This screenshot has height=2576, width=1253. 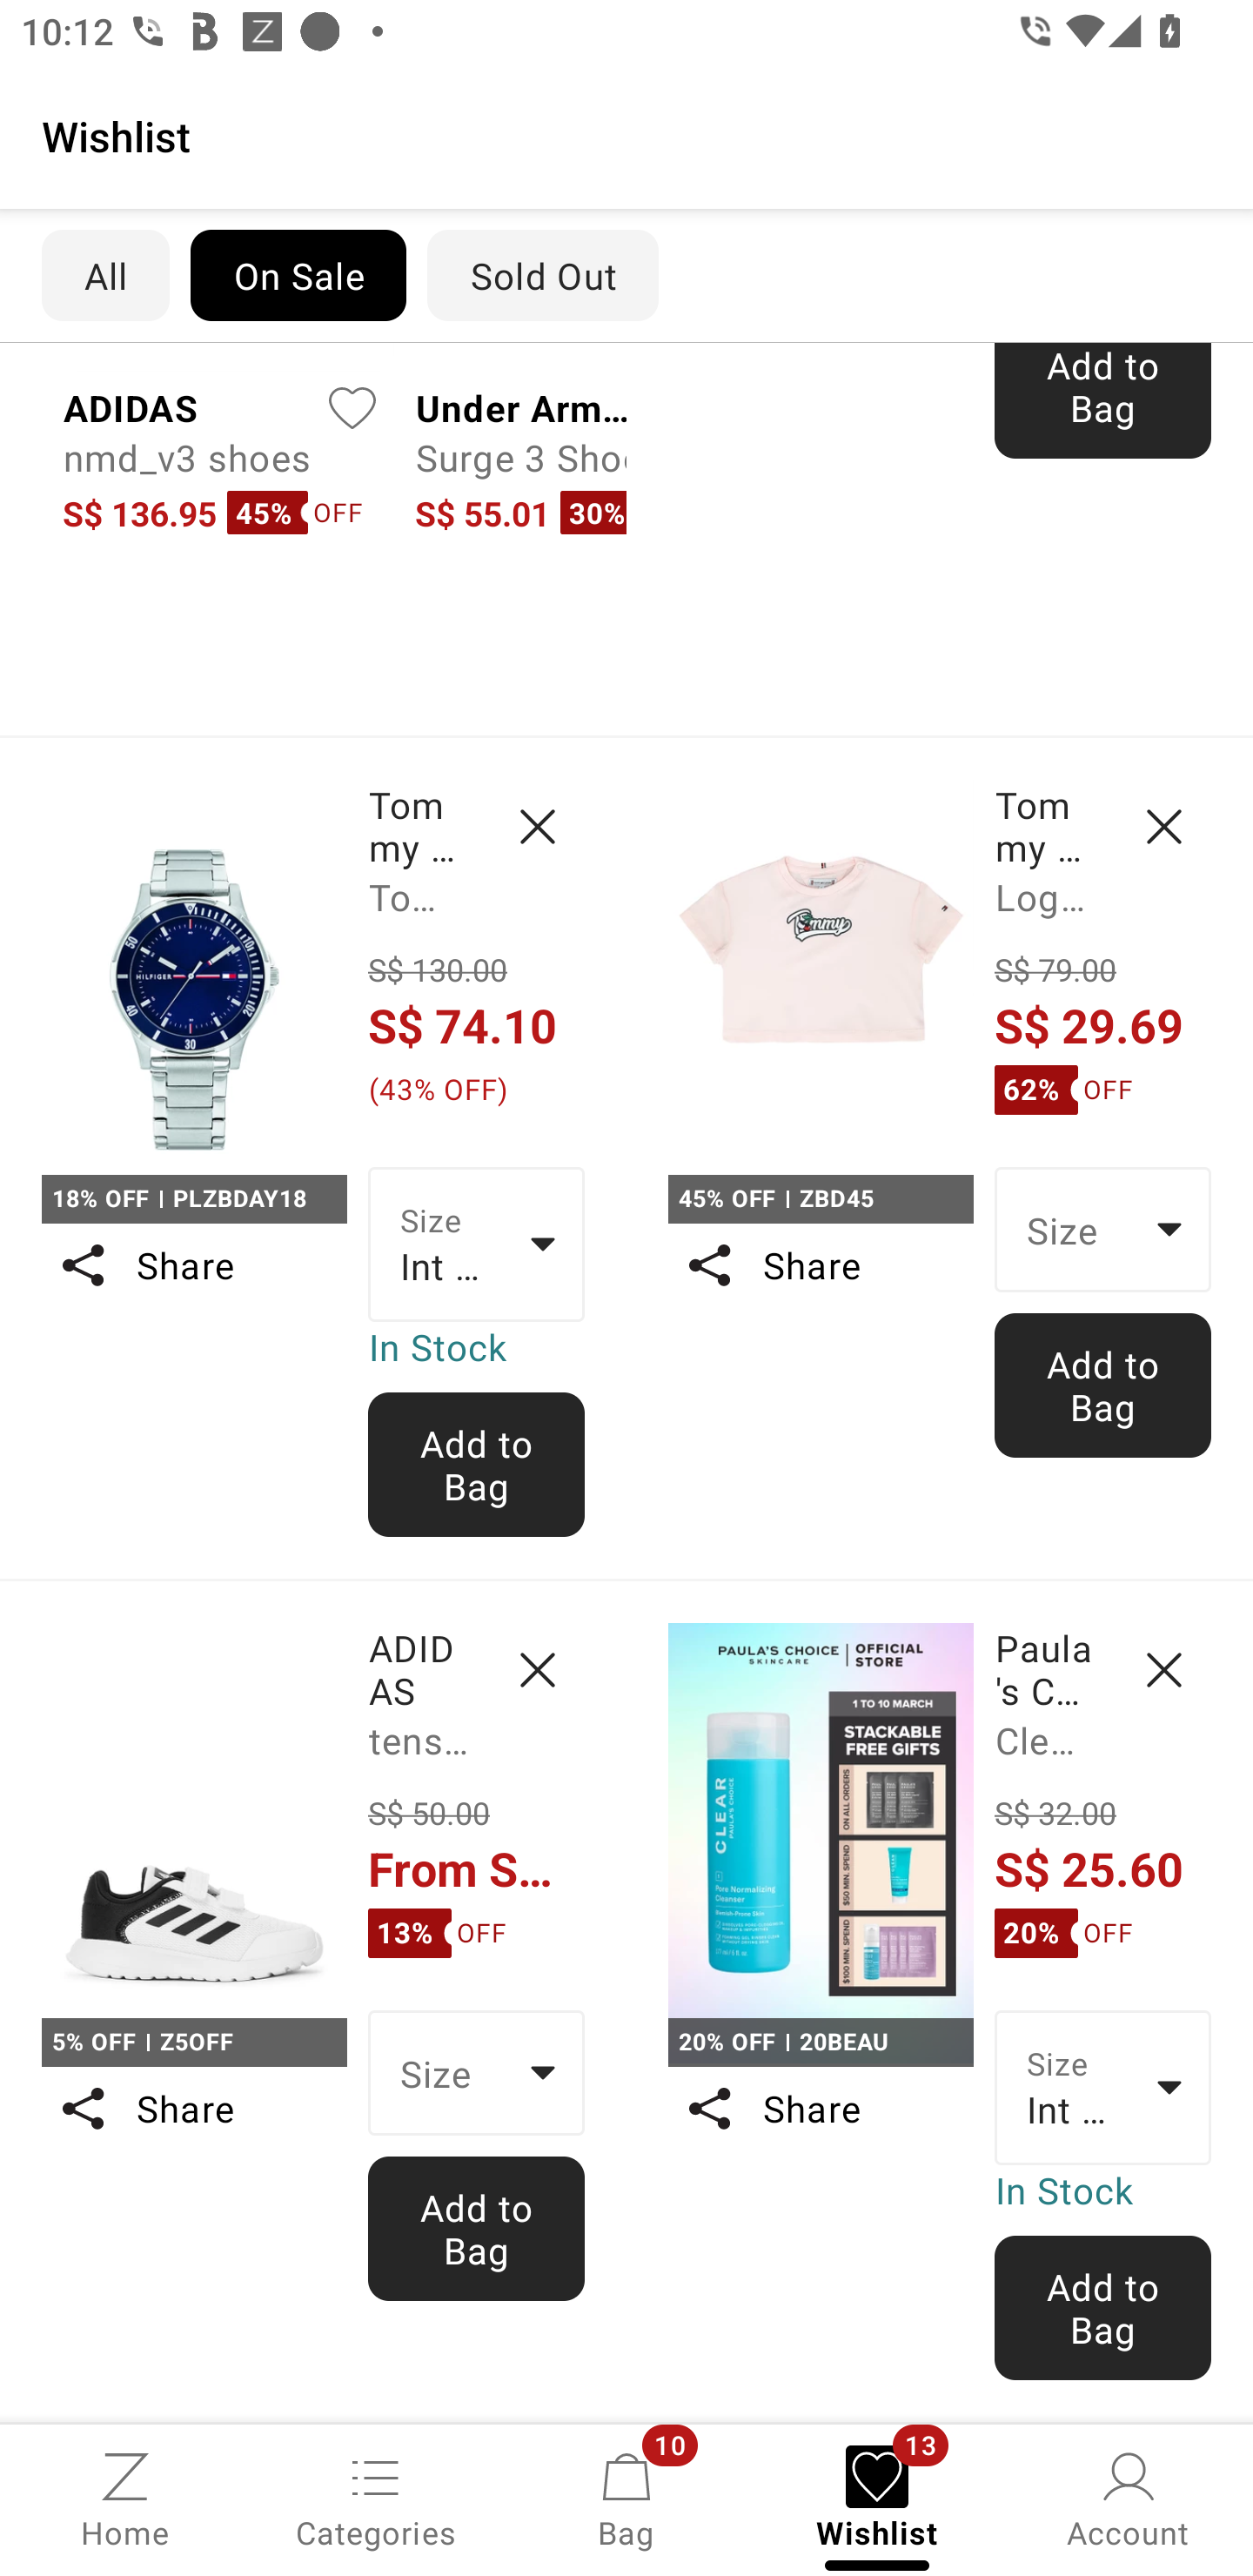 What do you see at coordinates (1128, 2498) in the screenshot?
I see `Account` at bounding box center [1128, 2498].